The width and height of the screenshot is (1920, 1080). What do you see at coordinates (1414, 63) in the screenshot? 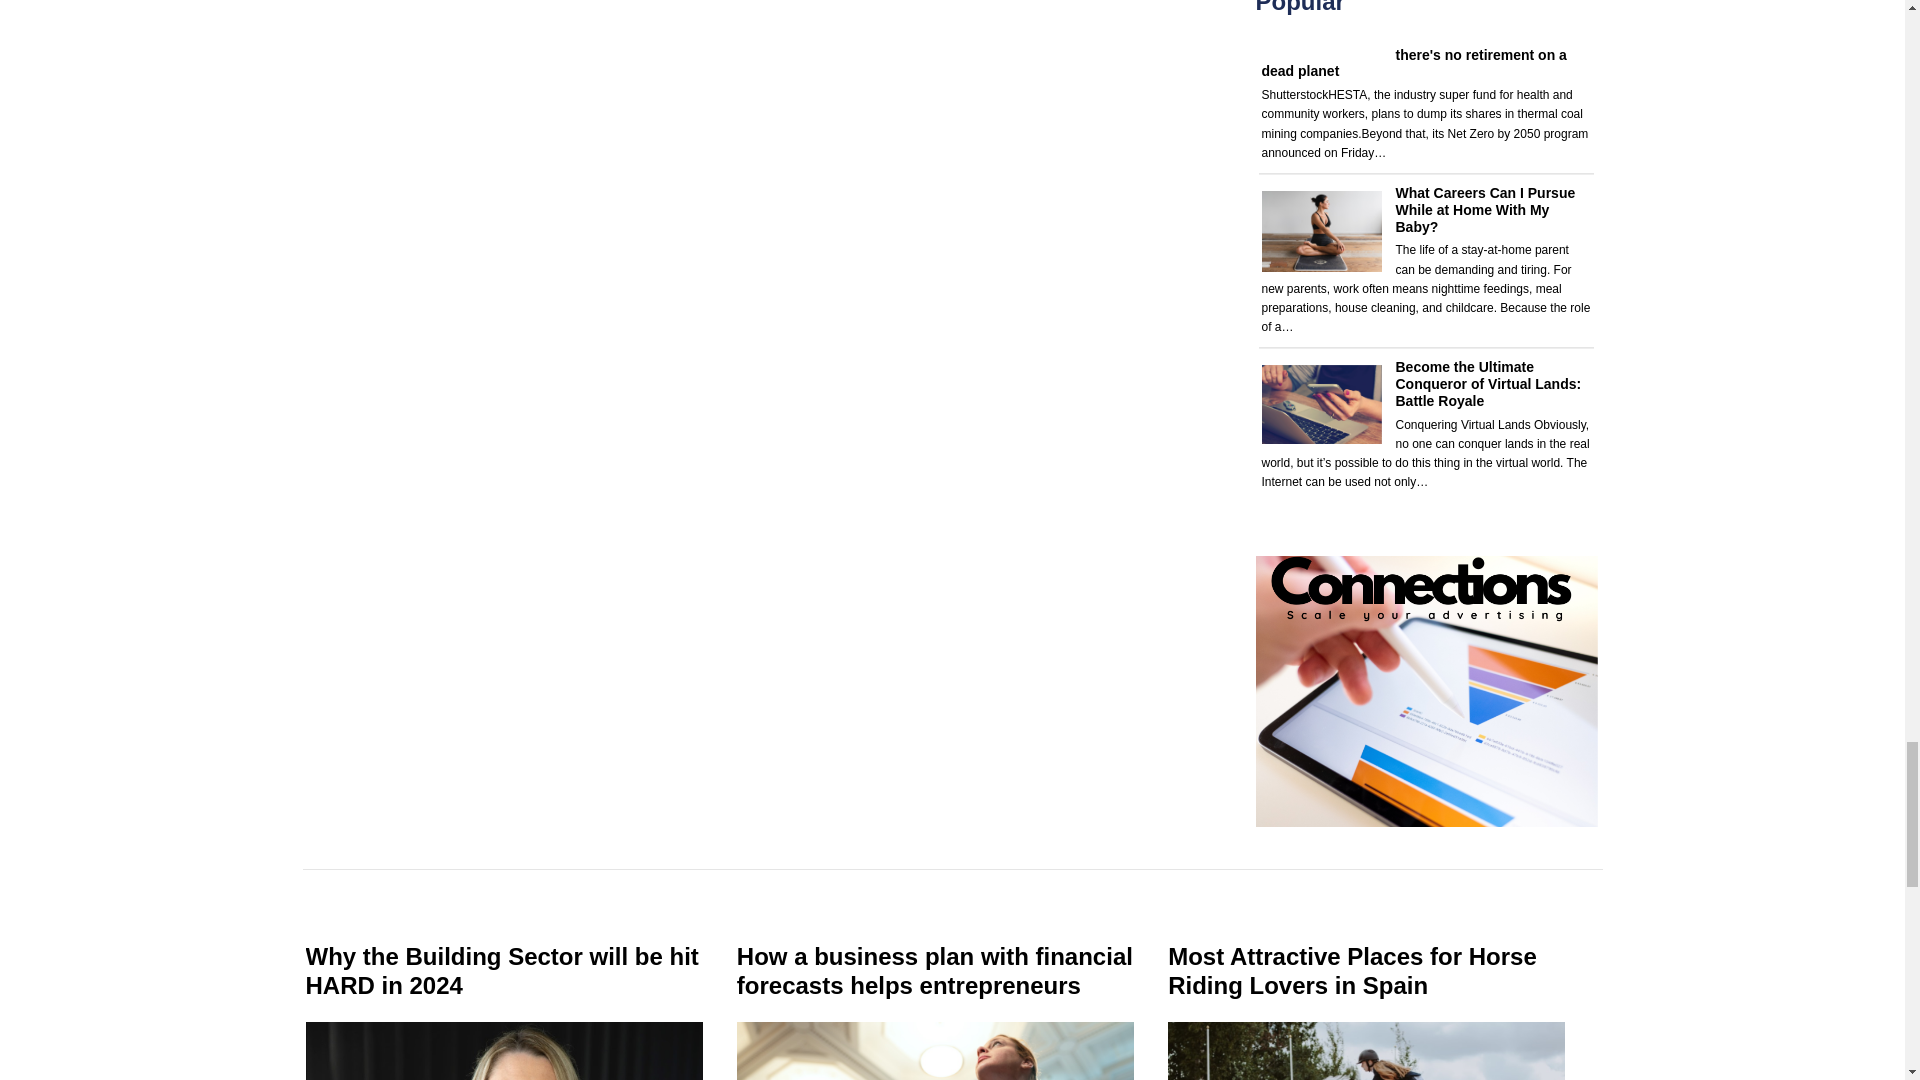
I see `there's no retirement on a dead planet` at bounding box center [1414, 63].